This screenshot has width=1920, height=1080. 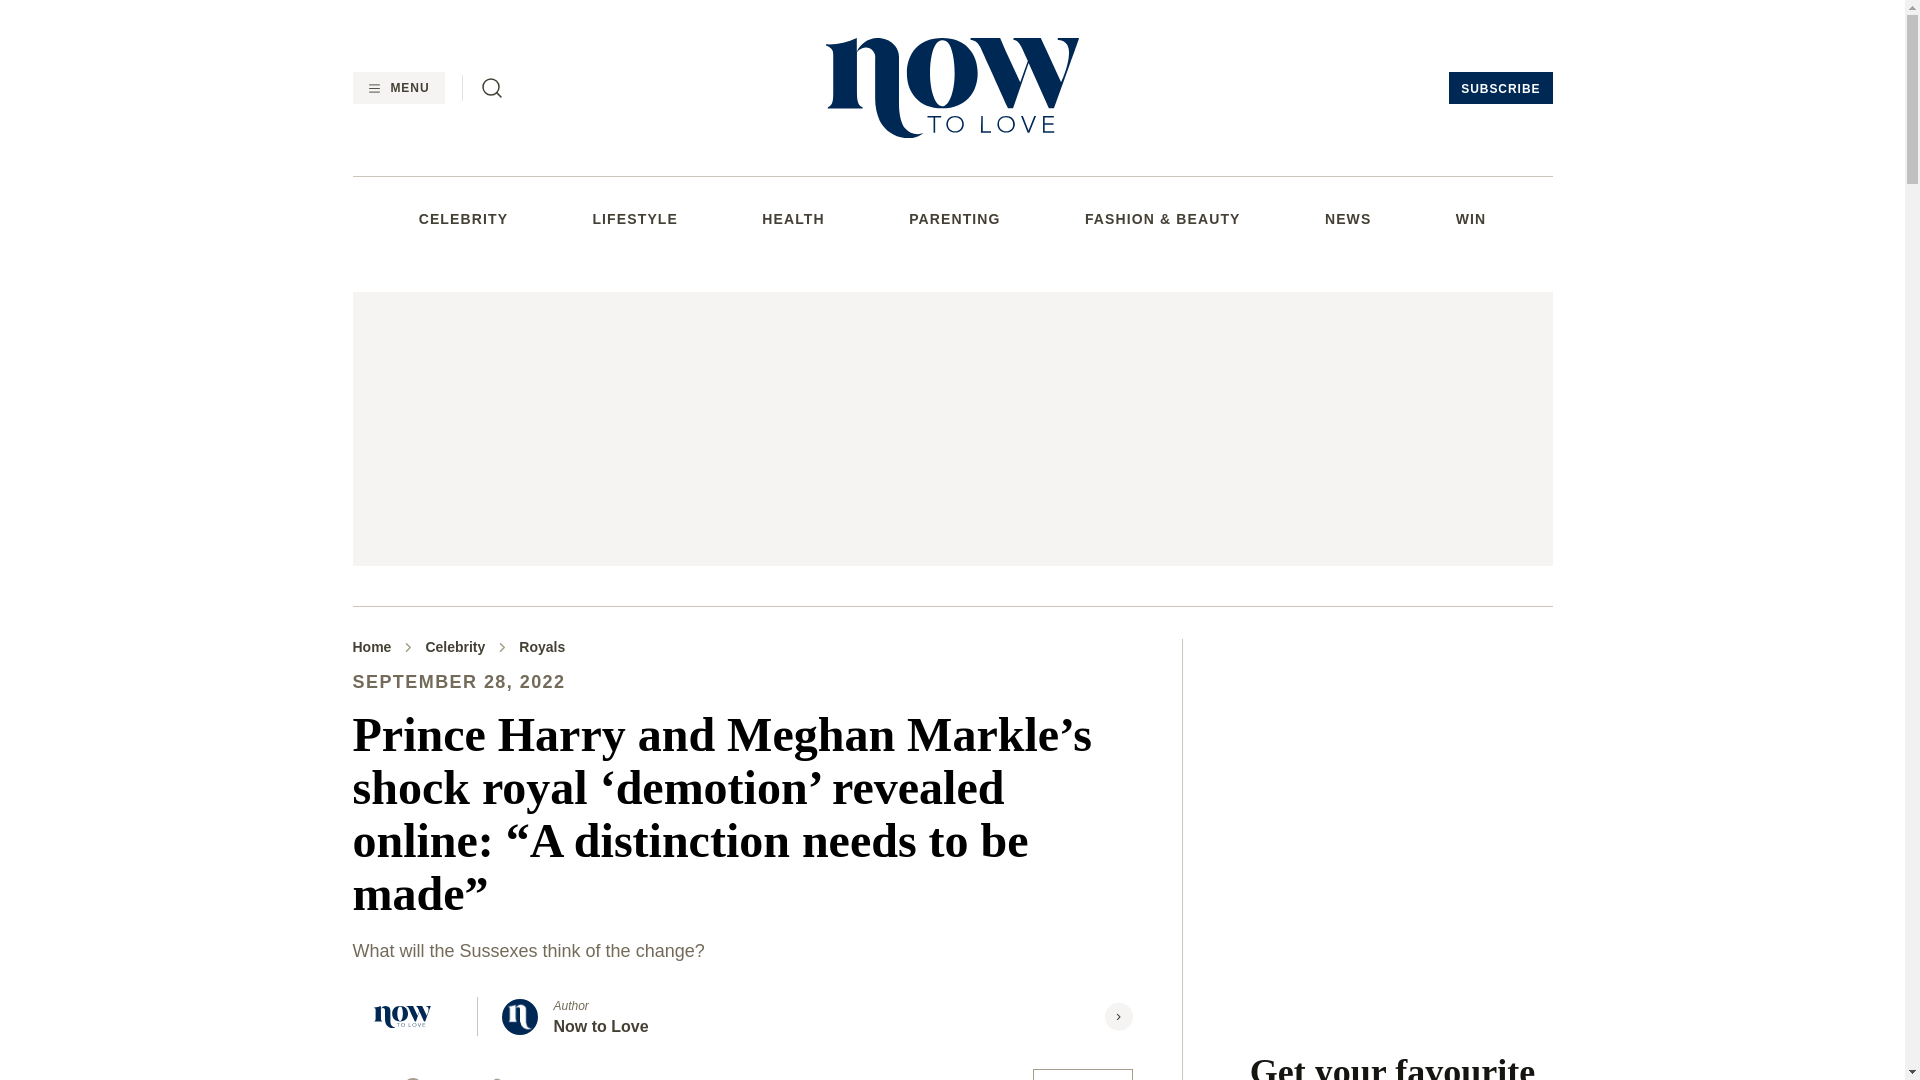 I want to click on PARENTING, so click(x=954, y=218).